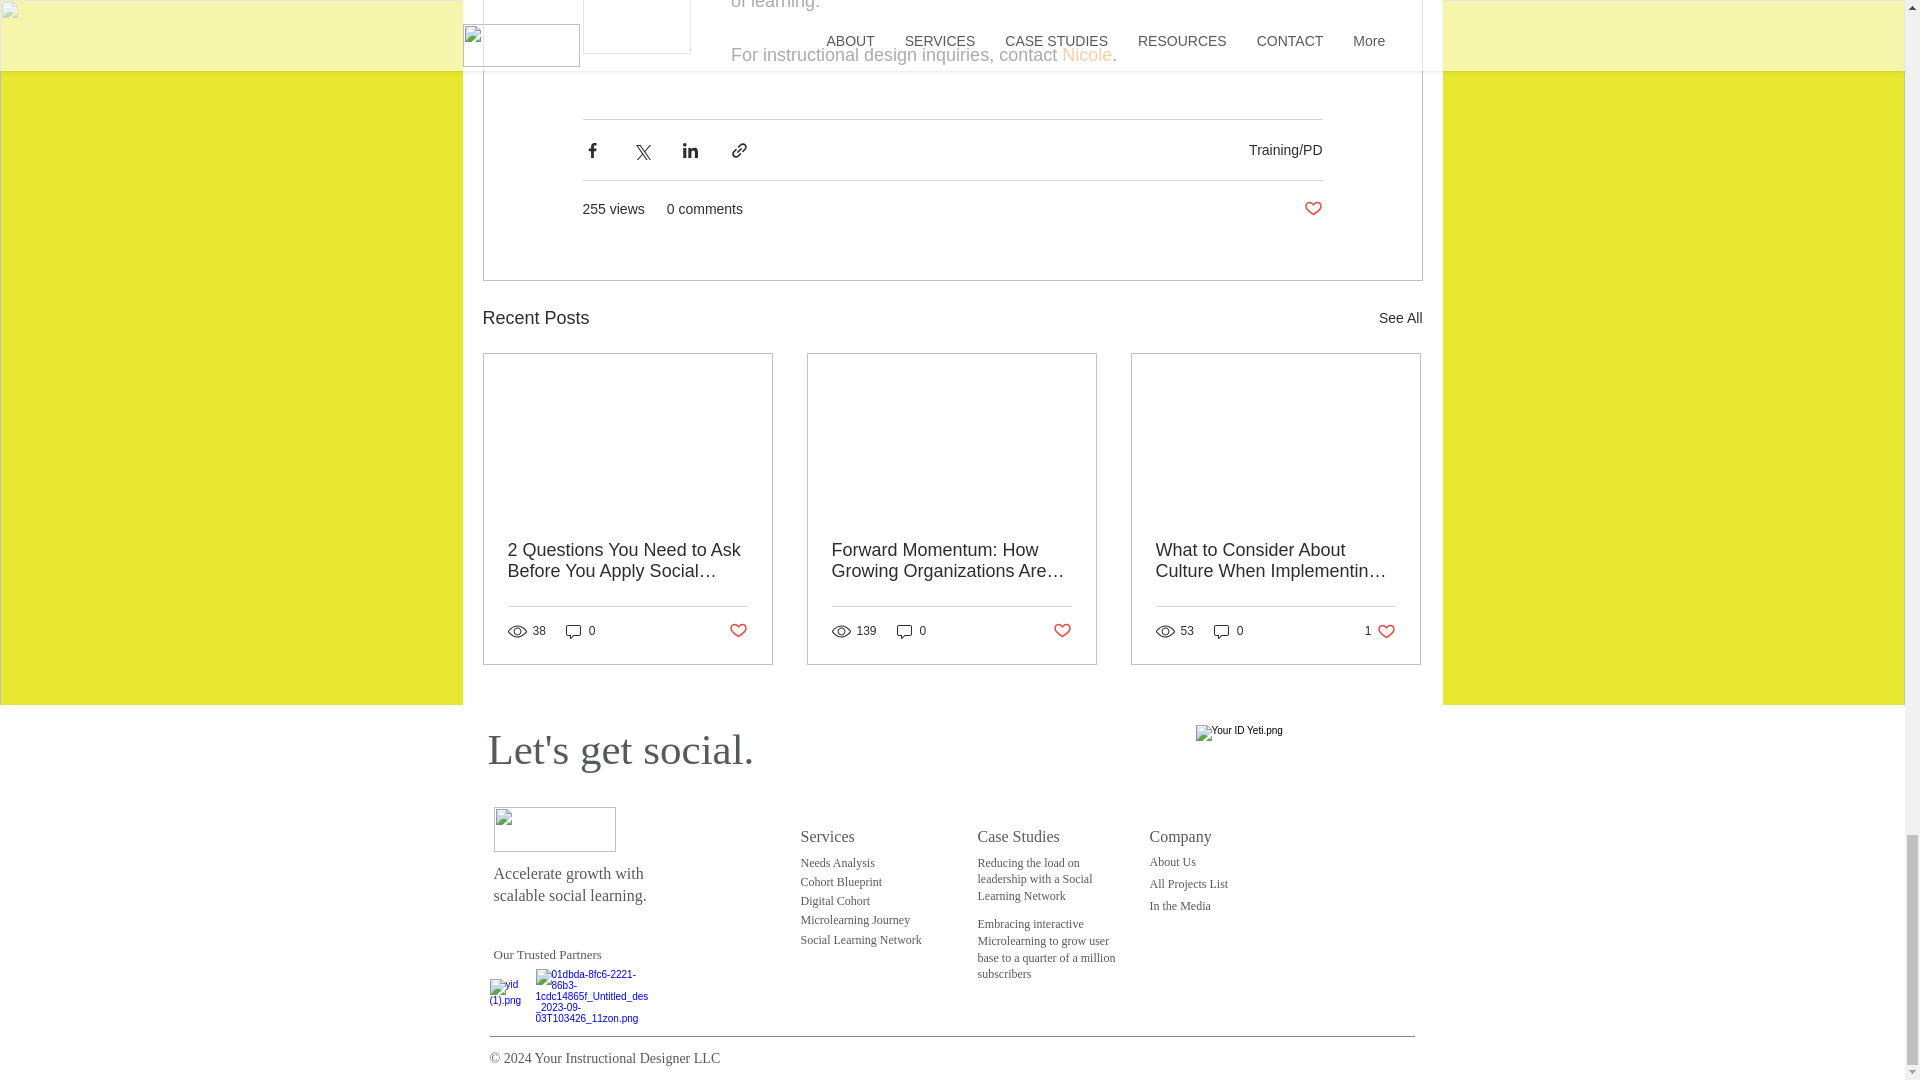  Describe the element at coordinates (554, 829) in the screenshot. I see `YID logo color small.png` at that location.